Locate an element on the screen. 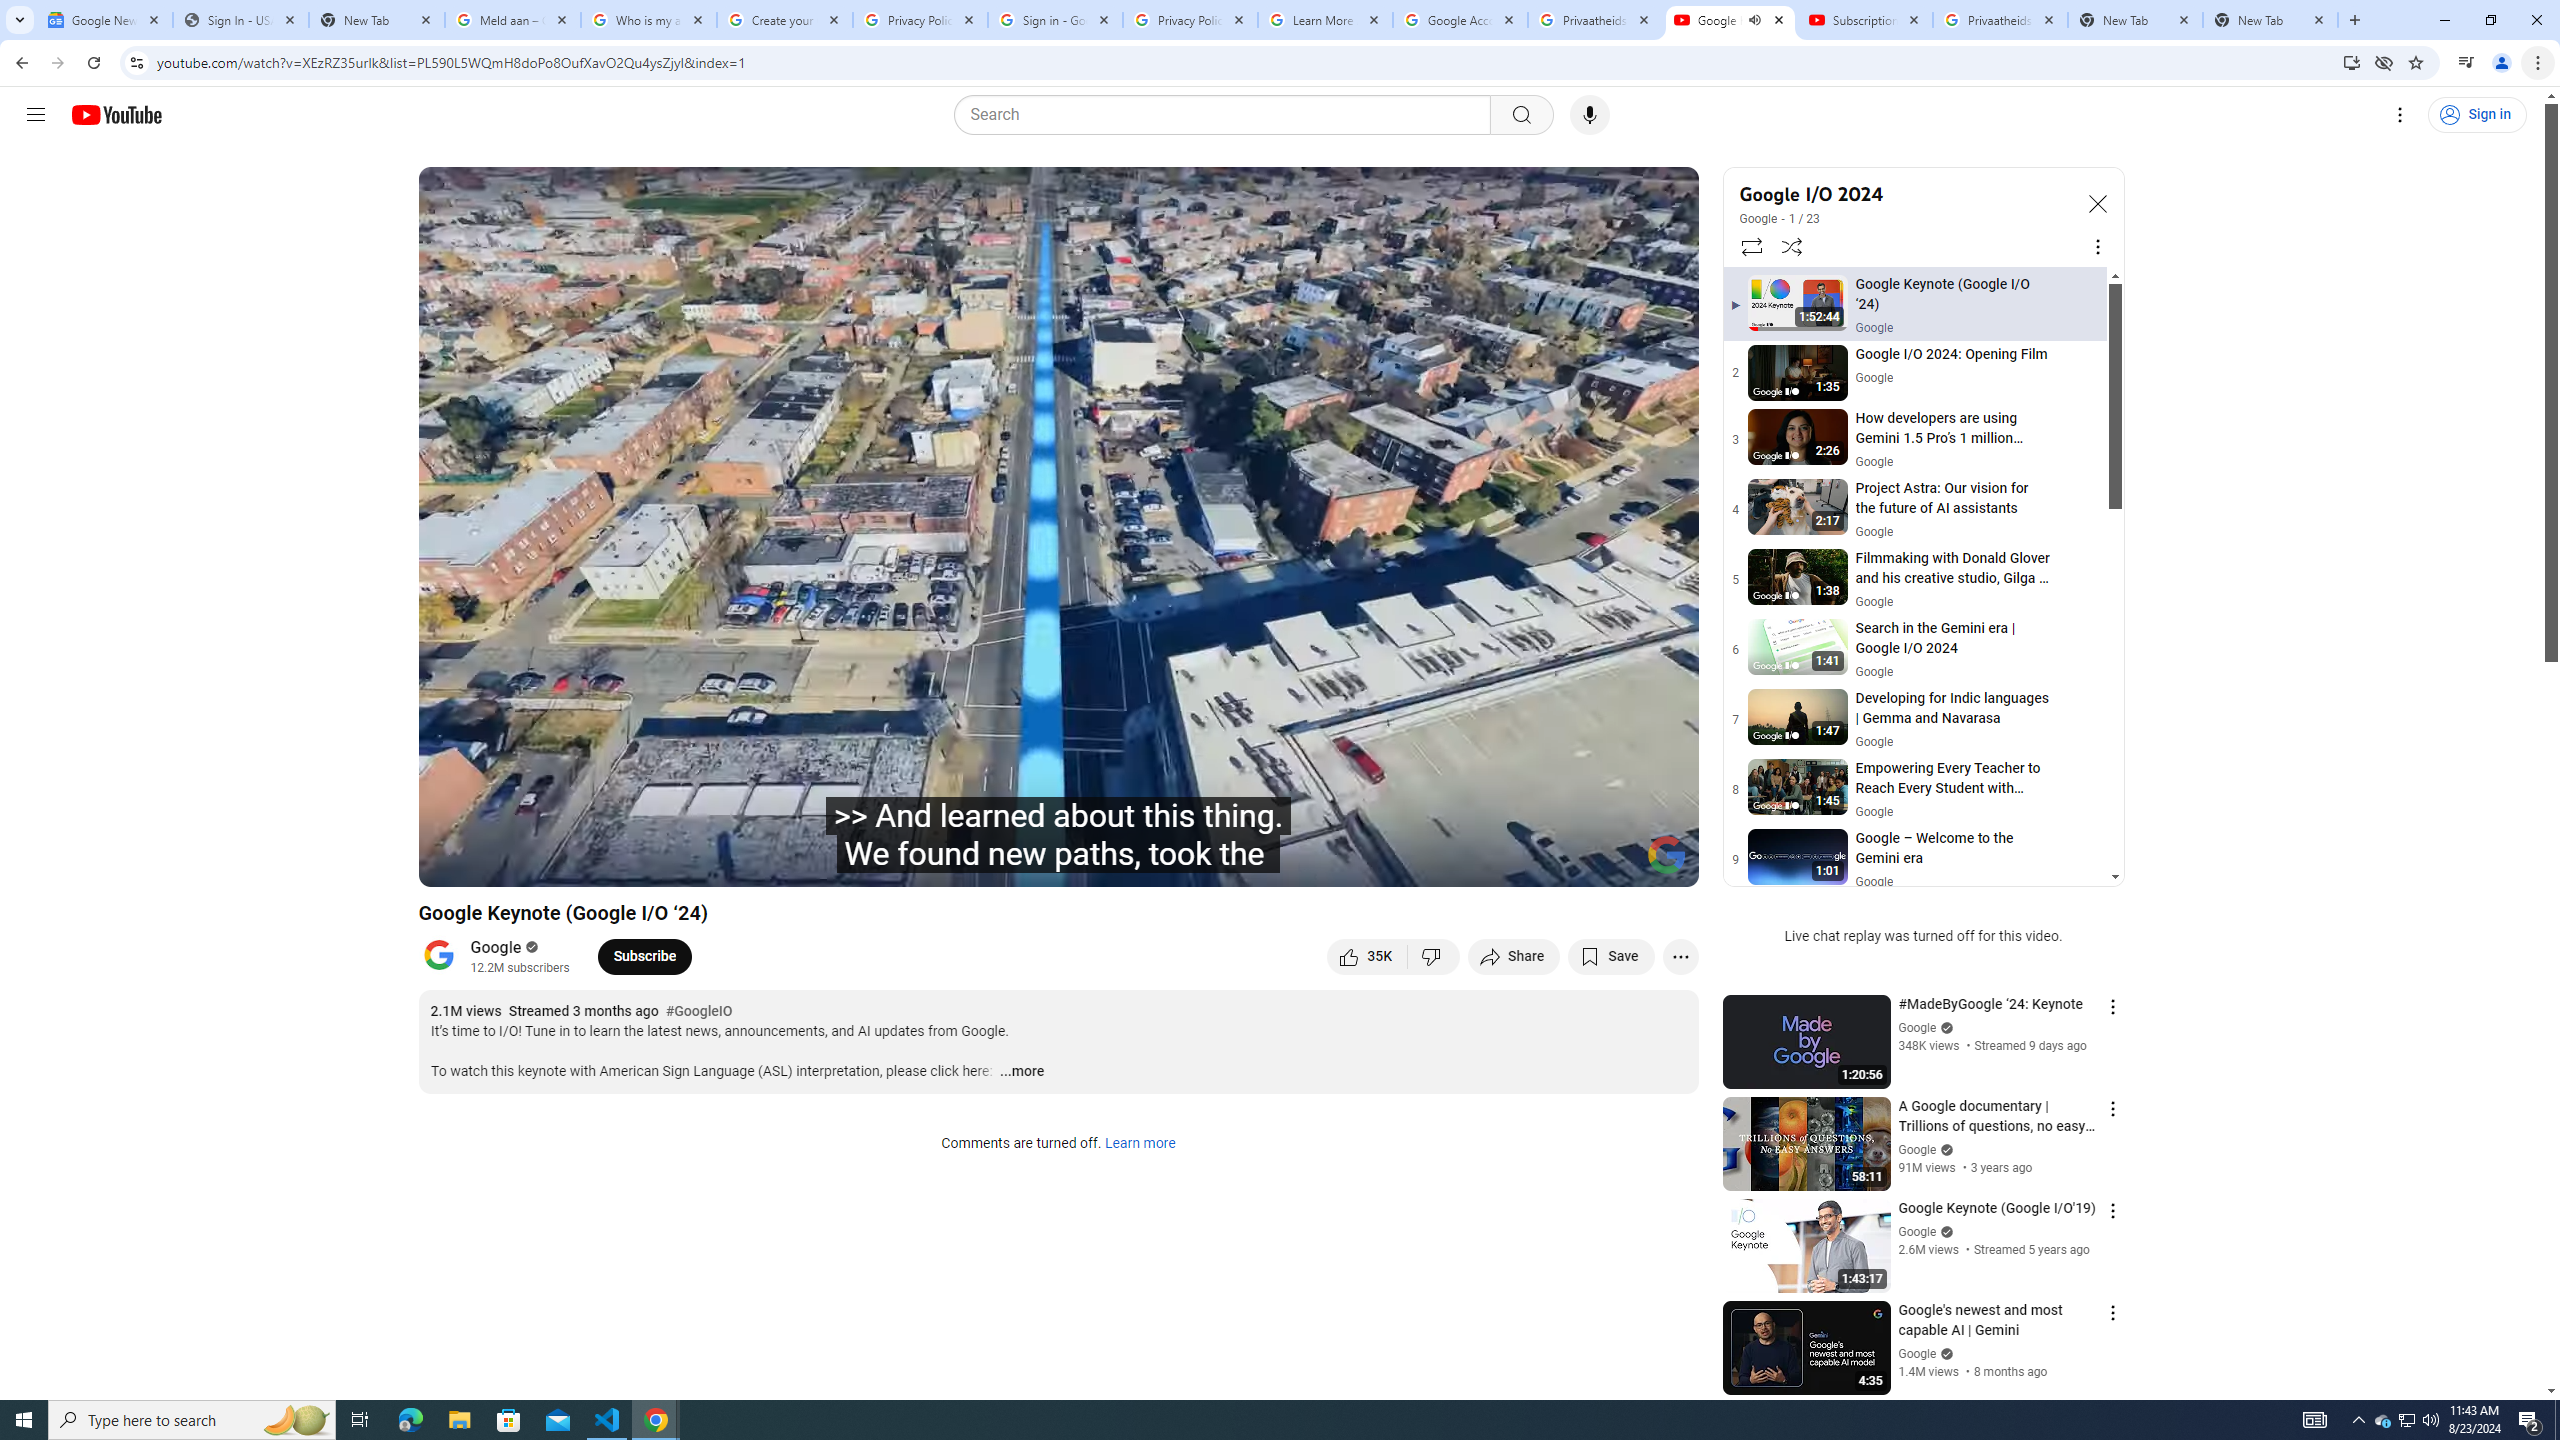 The width and height of the screenshot is (2560, 1440). Share is located at coordinates (1514, 956).